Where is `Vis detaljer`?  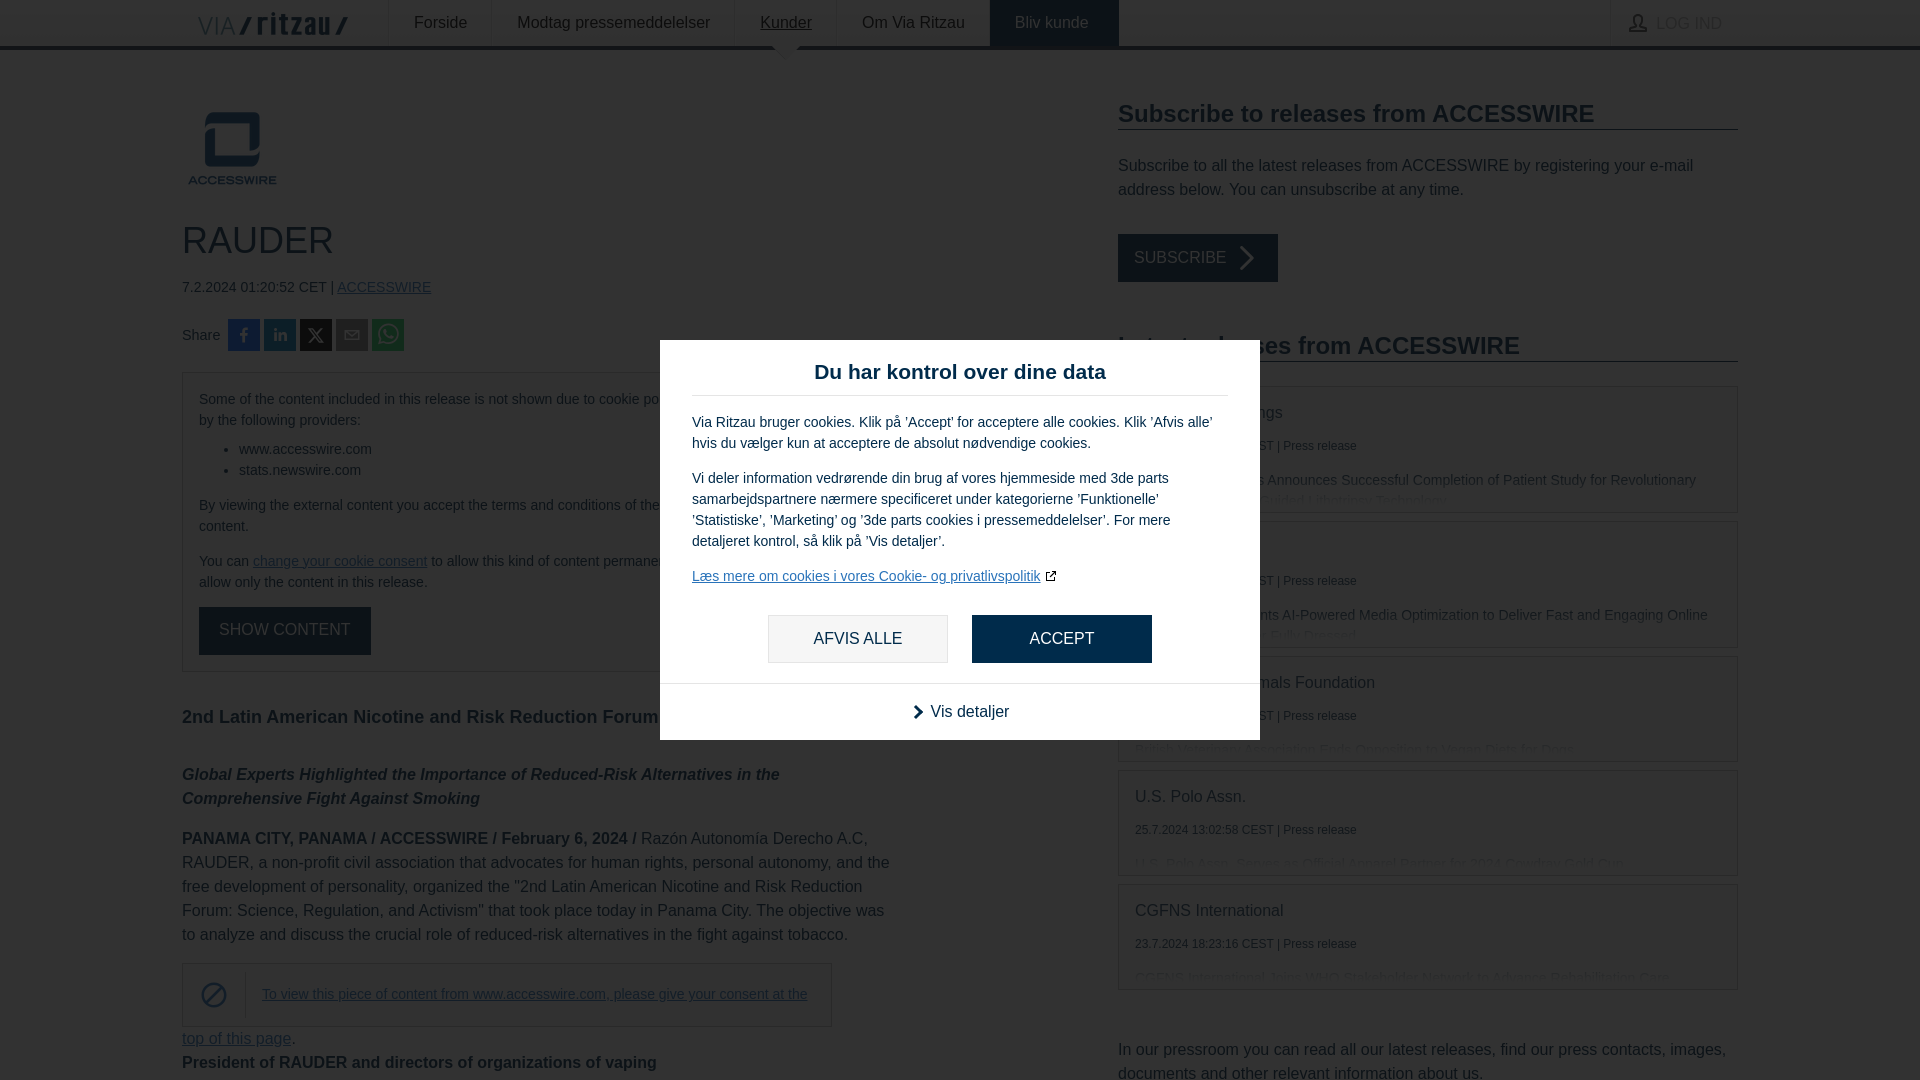 Vis detaljer is located at coordinates (960, 710).